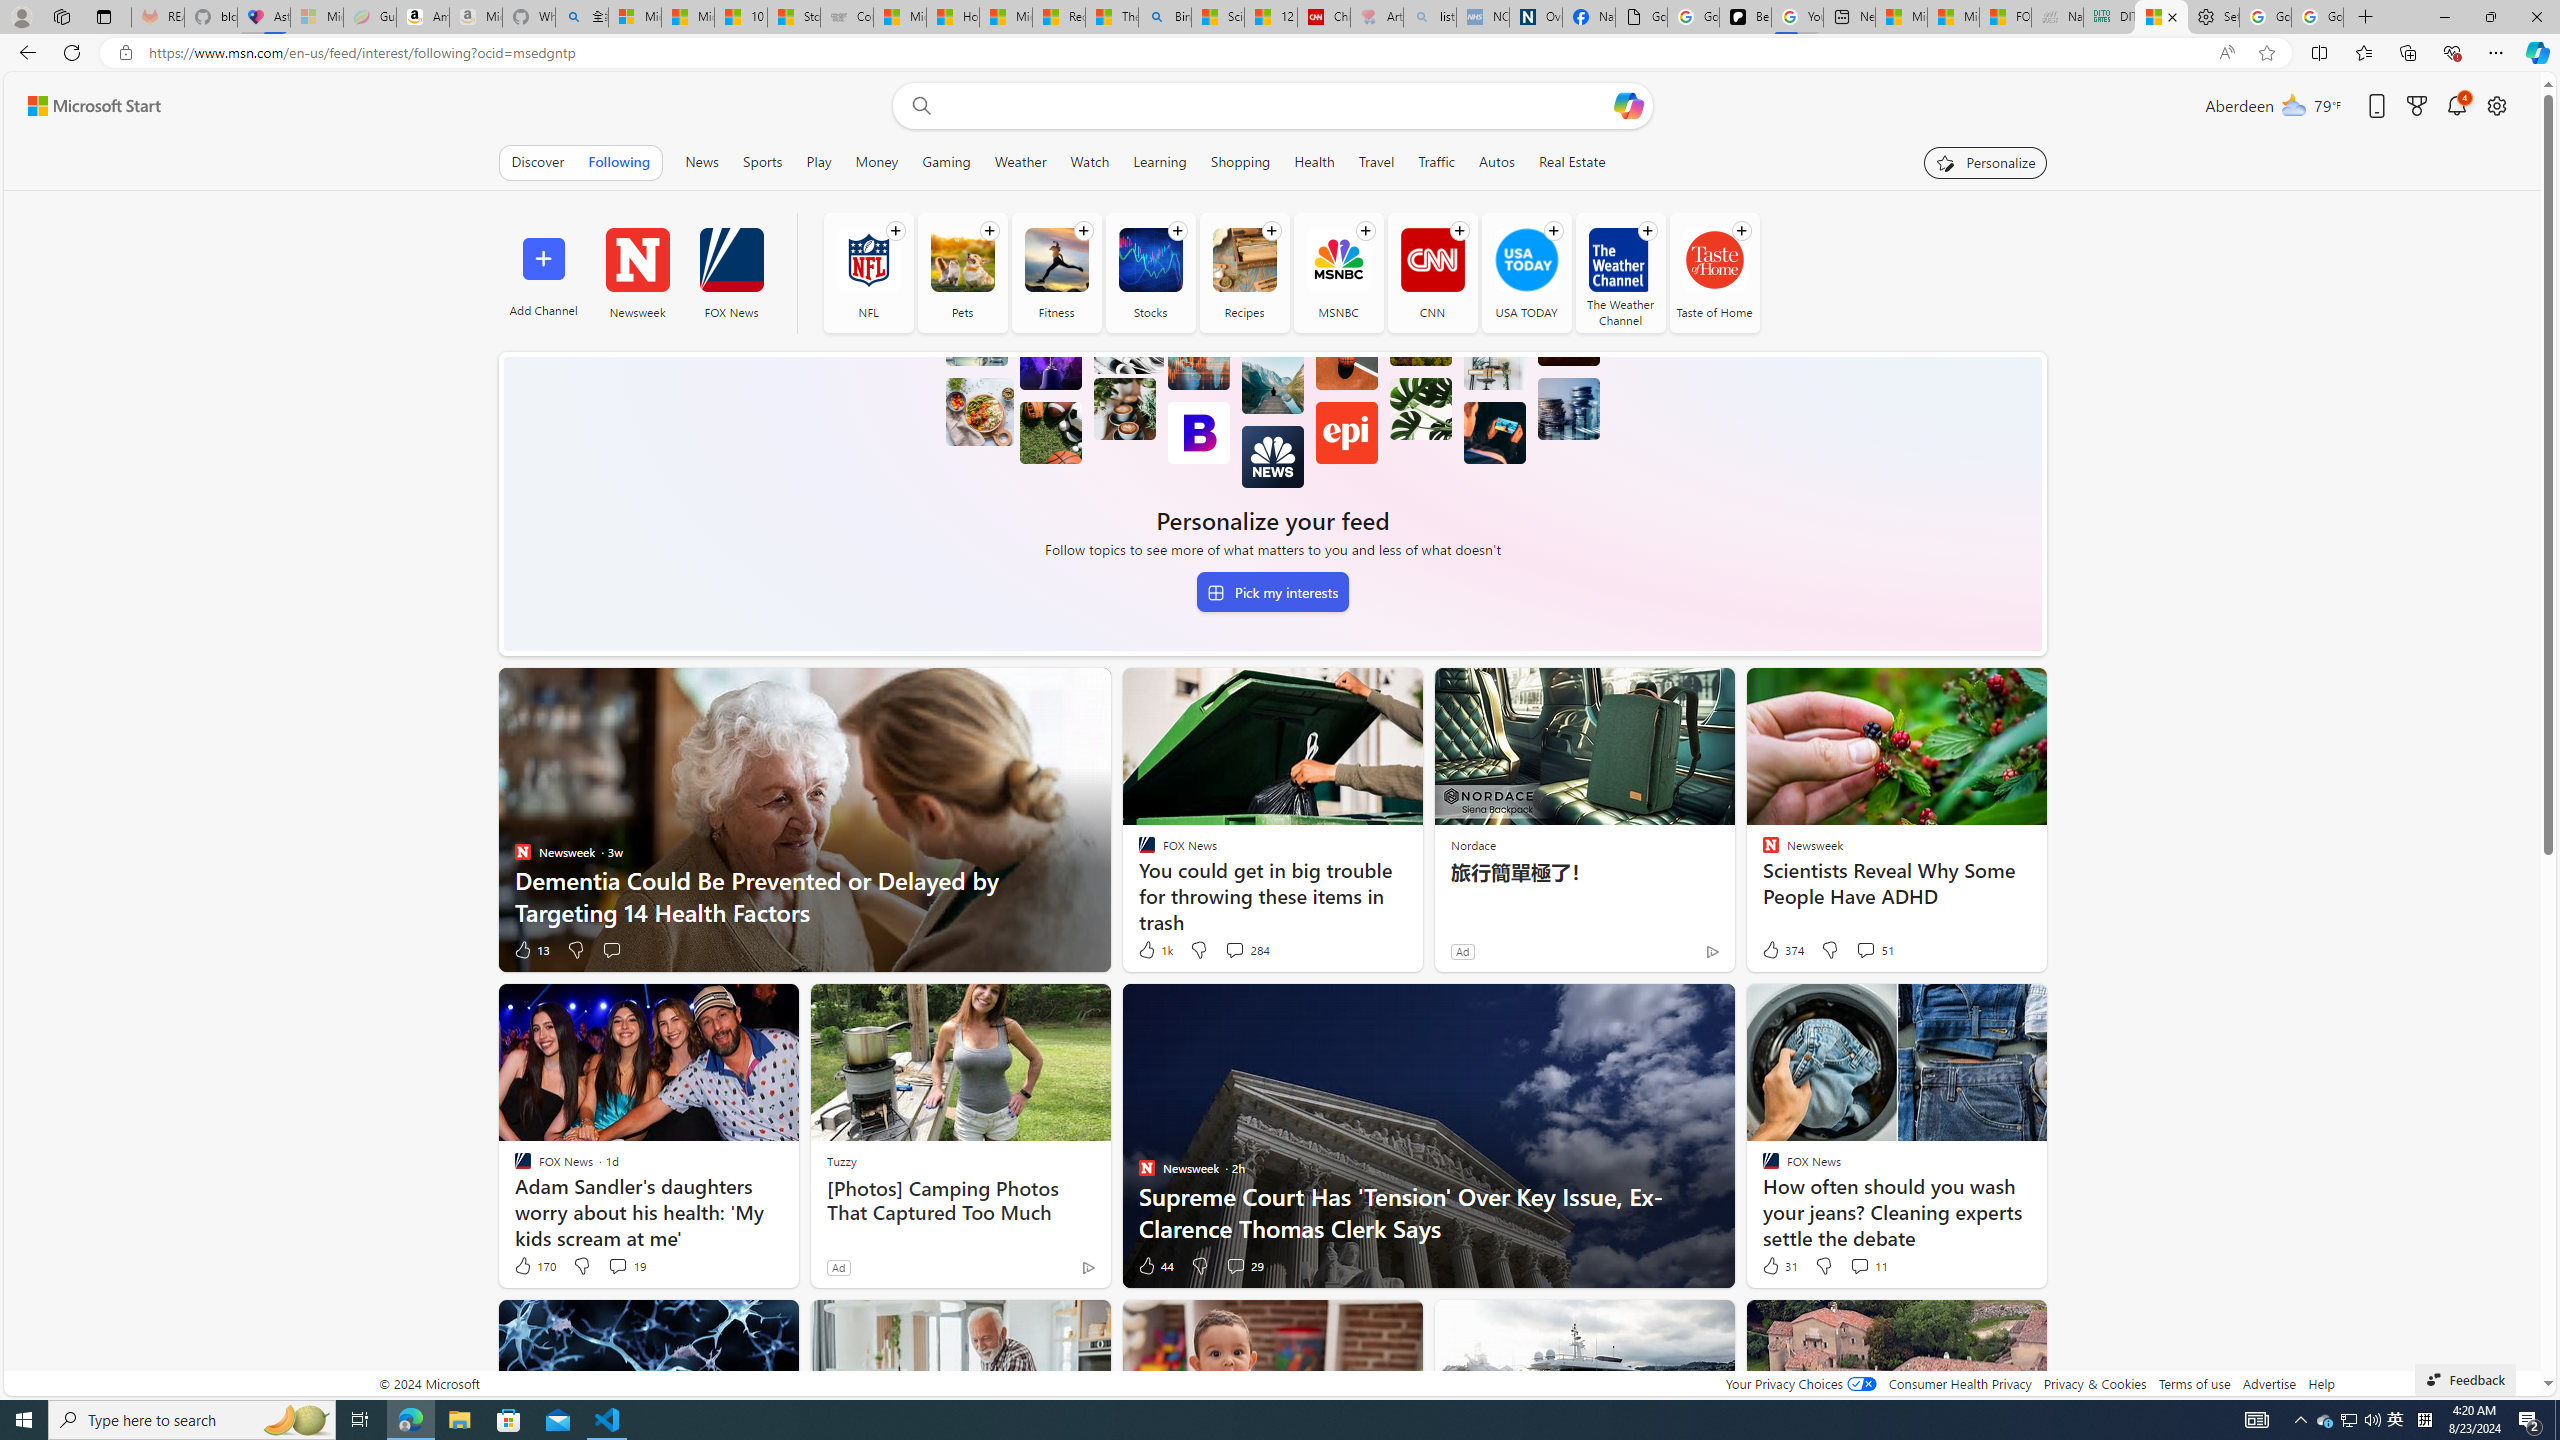 This screenshot has width=2560, height=1440. What do you see at coordinates (869, 260) in the screenshot?
I see `NFL` at bounding box center [869, 260].